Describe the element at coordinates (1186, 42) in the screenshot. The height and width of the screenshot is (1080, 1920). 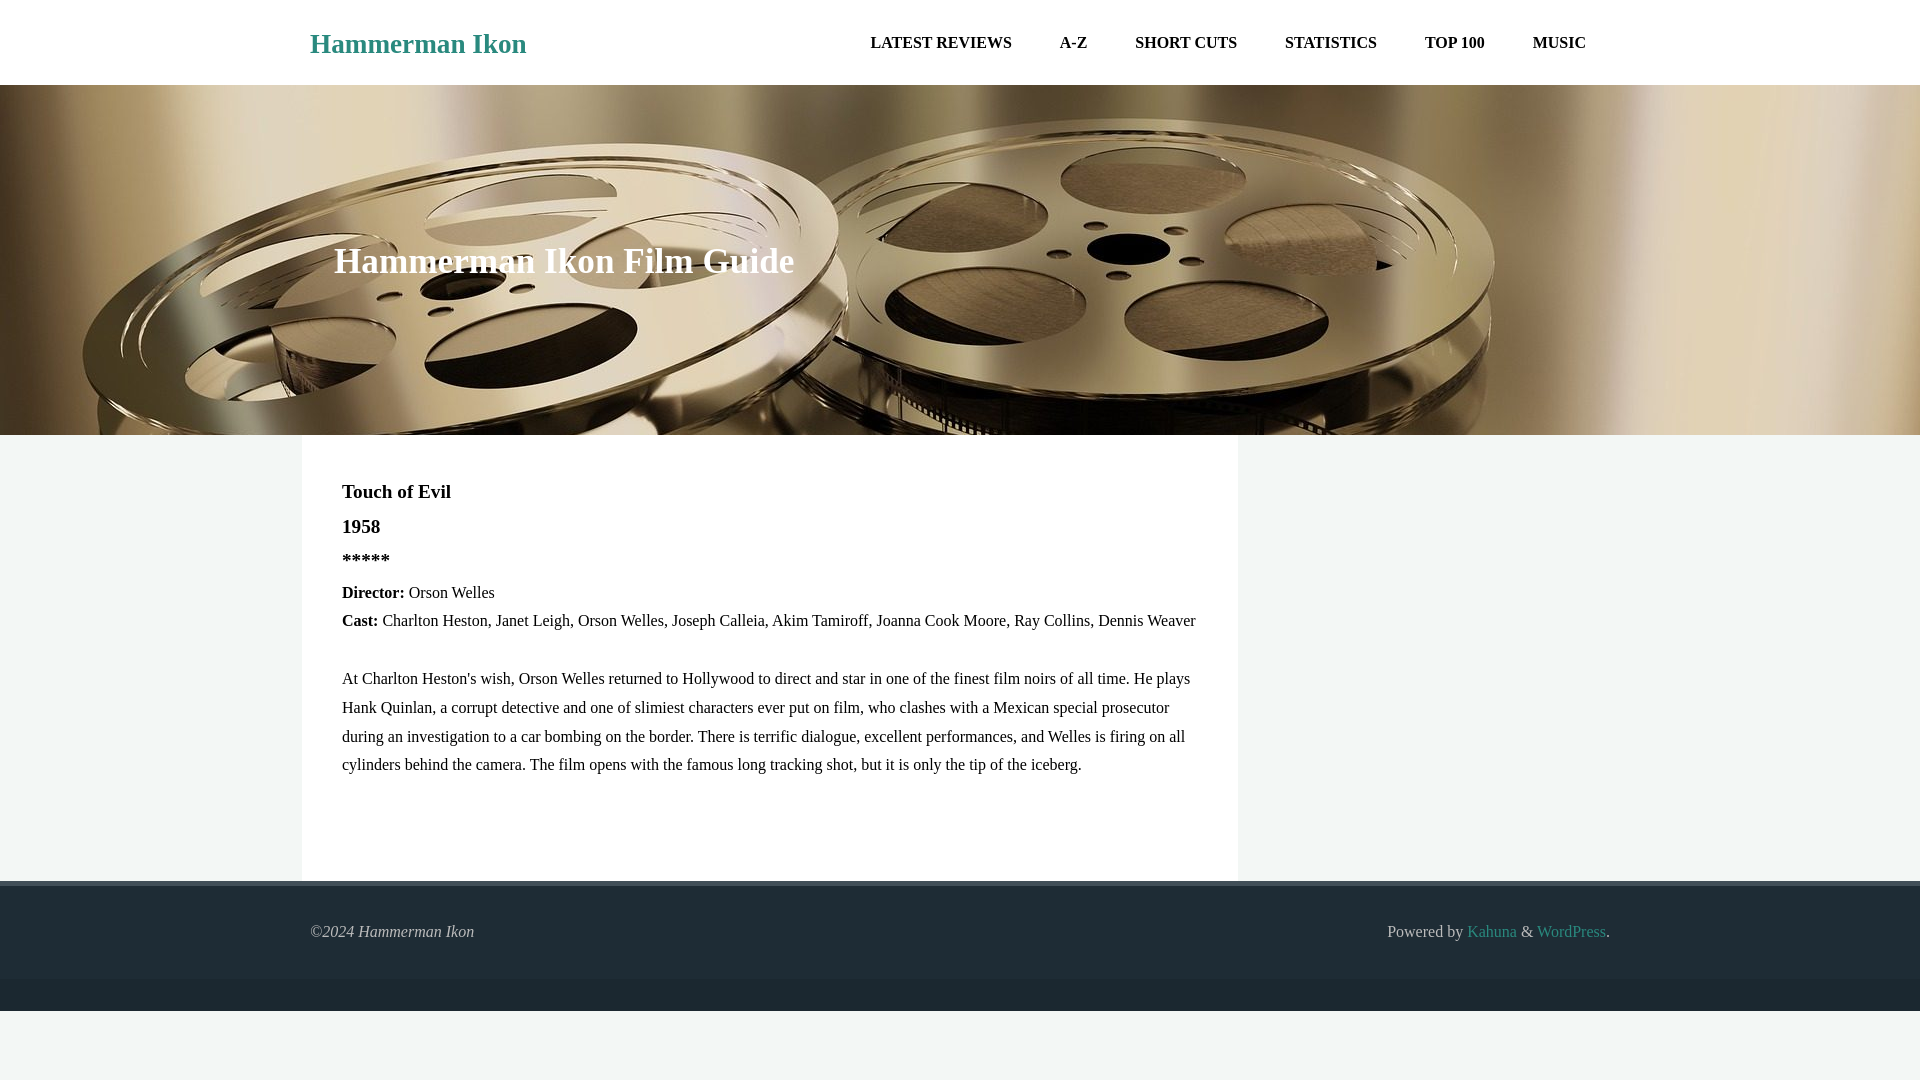
I see `SHORT CUTS` at that location.